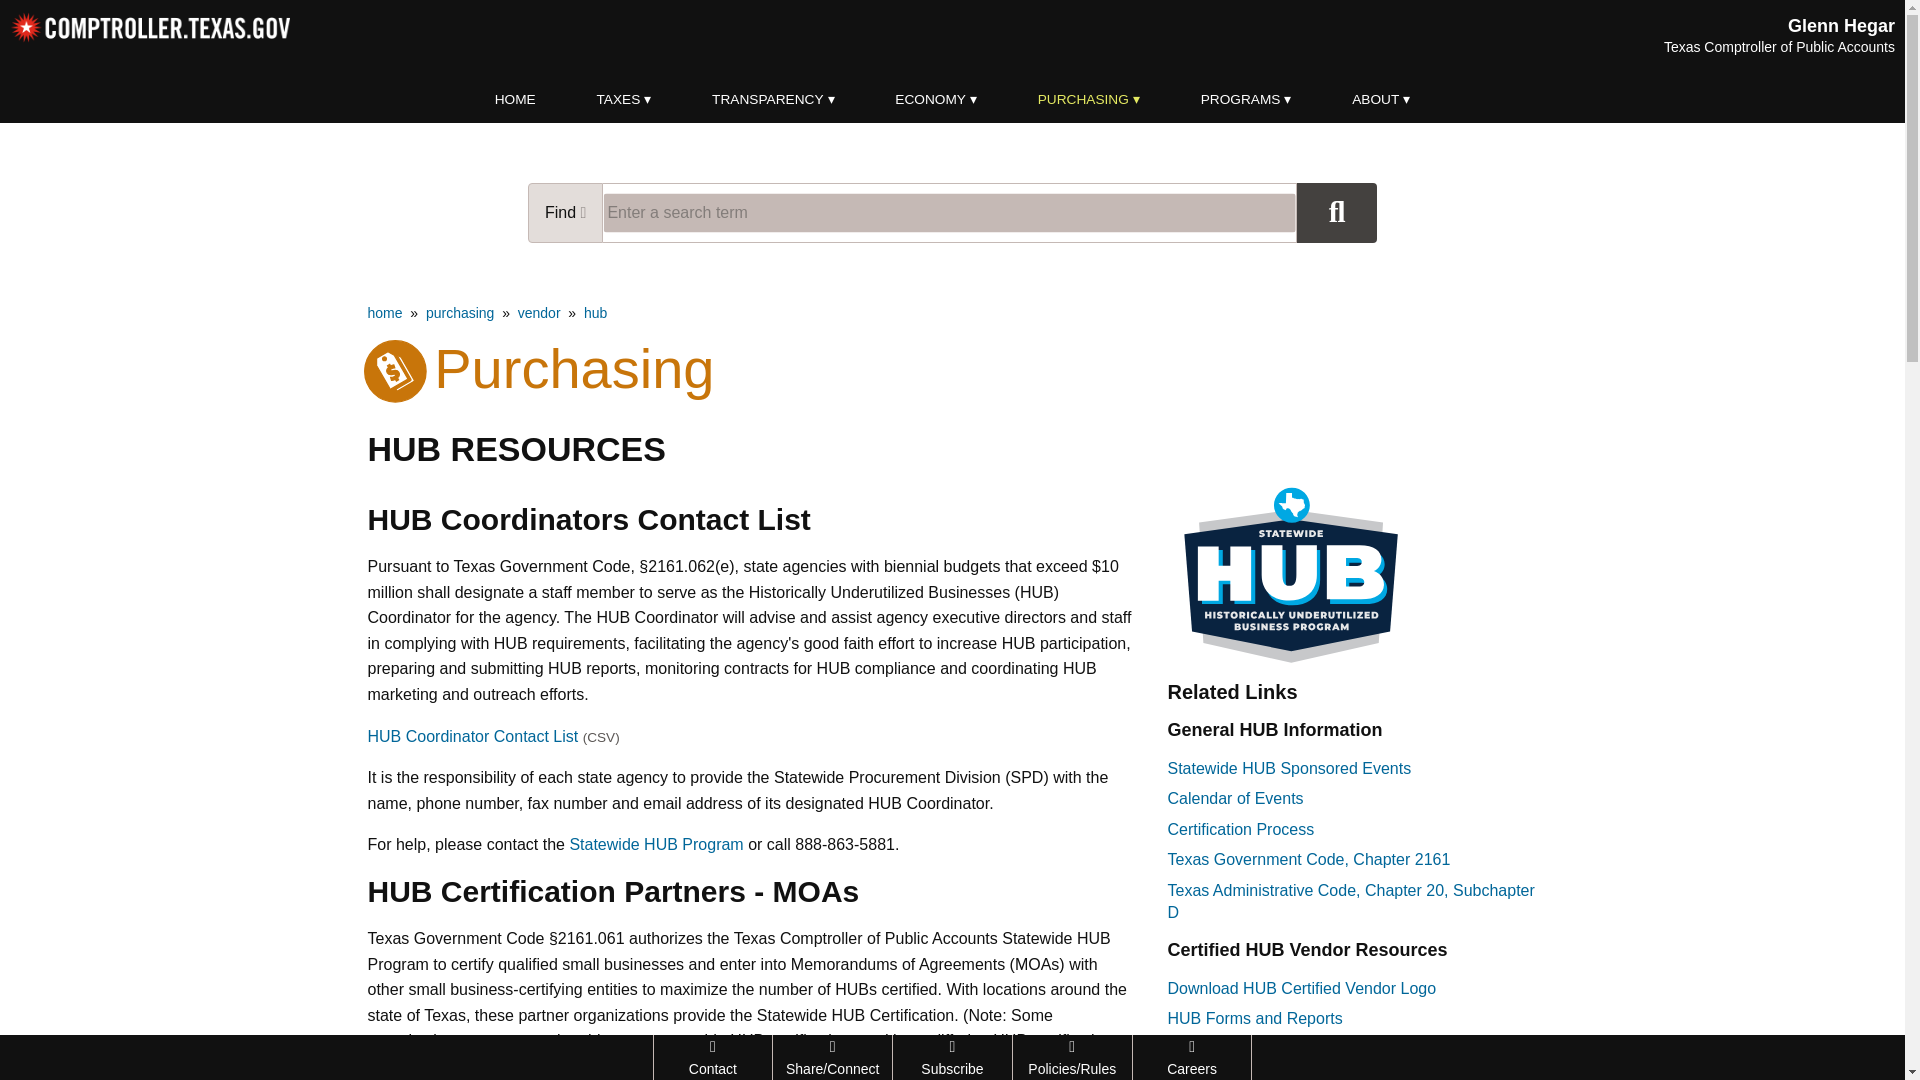 This screenshot has height=1080, width=1920. I want to click on vendor, so click(539, 312).